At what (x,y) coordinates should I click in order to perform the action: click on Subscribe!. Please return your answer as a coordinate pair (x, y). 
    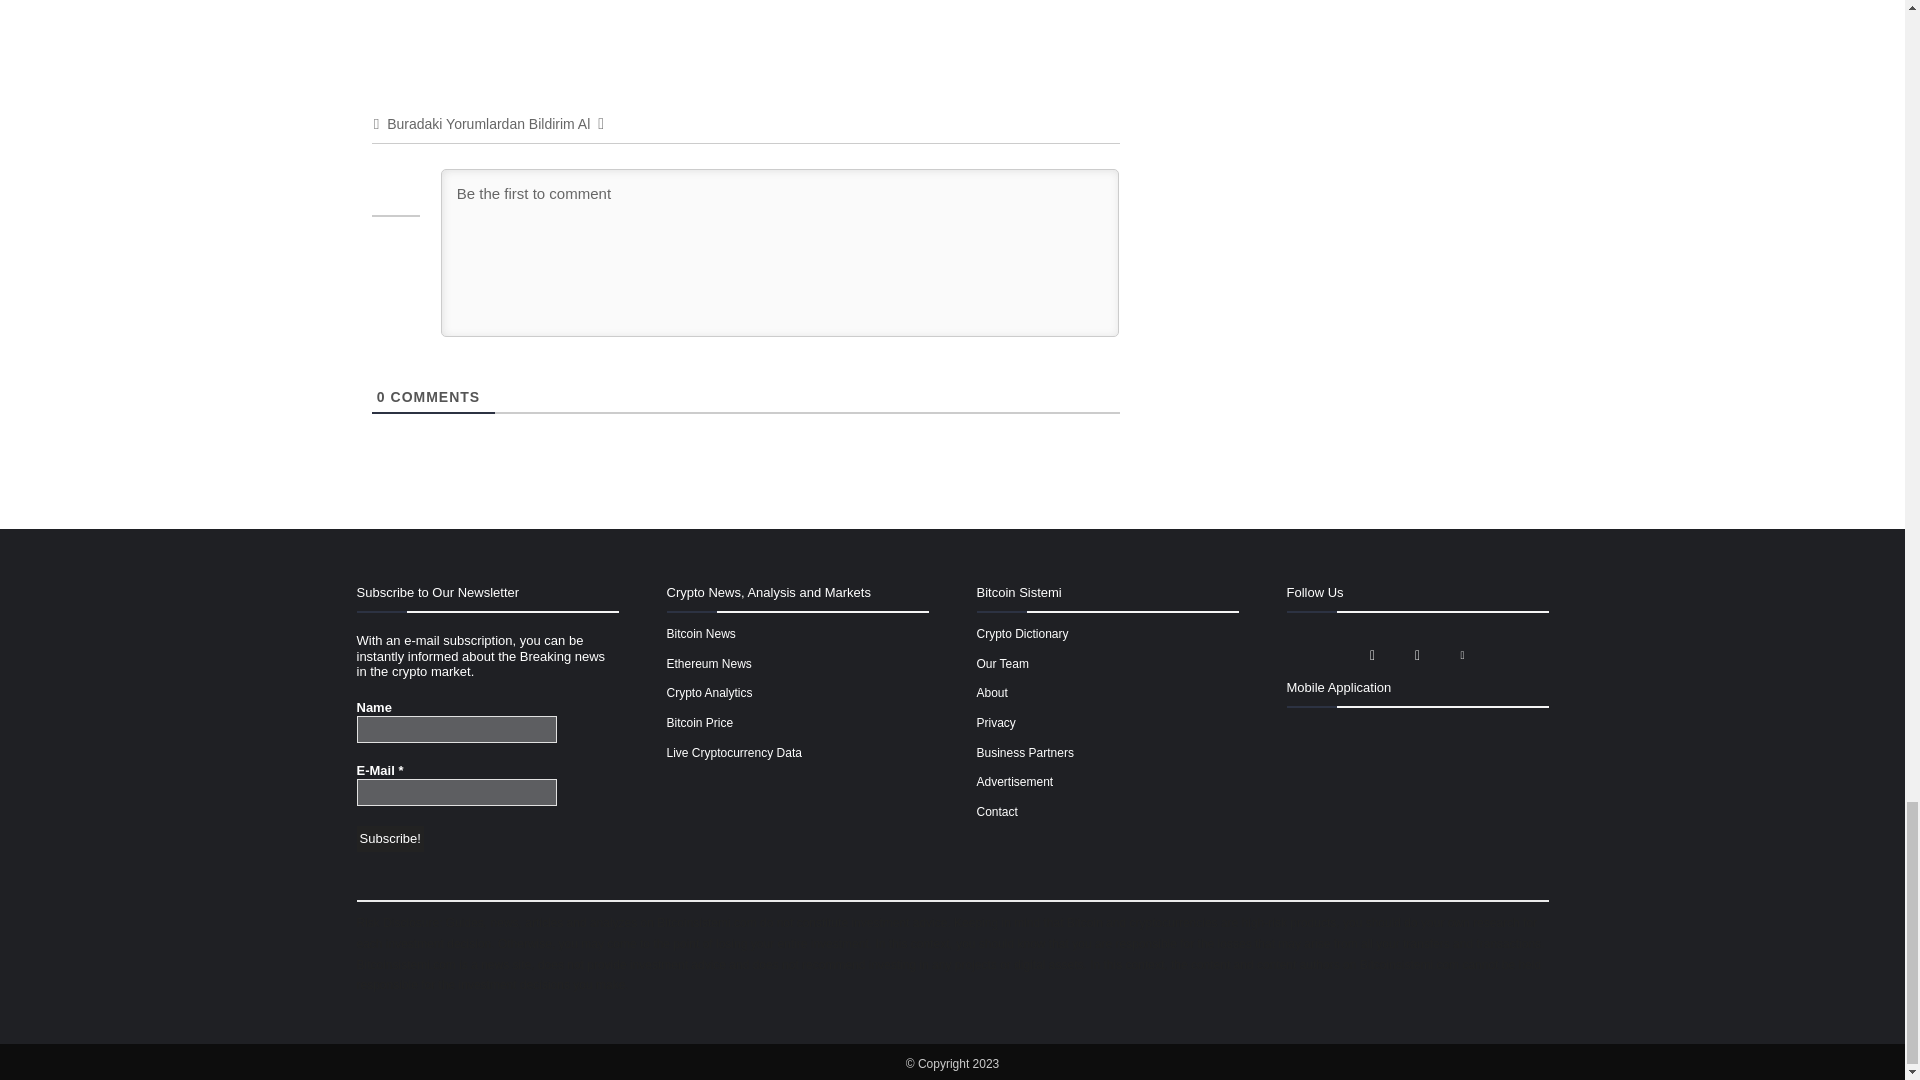
    Looking at the image, I should click on (388, 839).